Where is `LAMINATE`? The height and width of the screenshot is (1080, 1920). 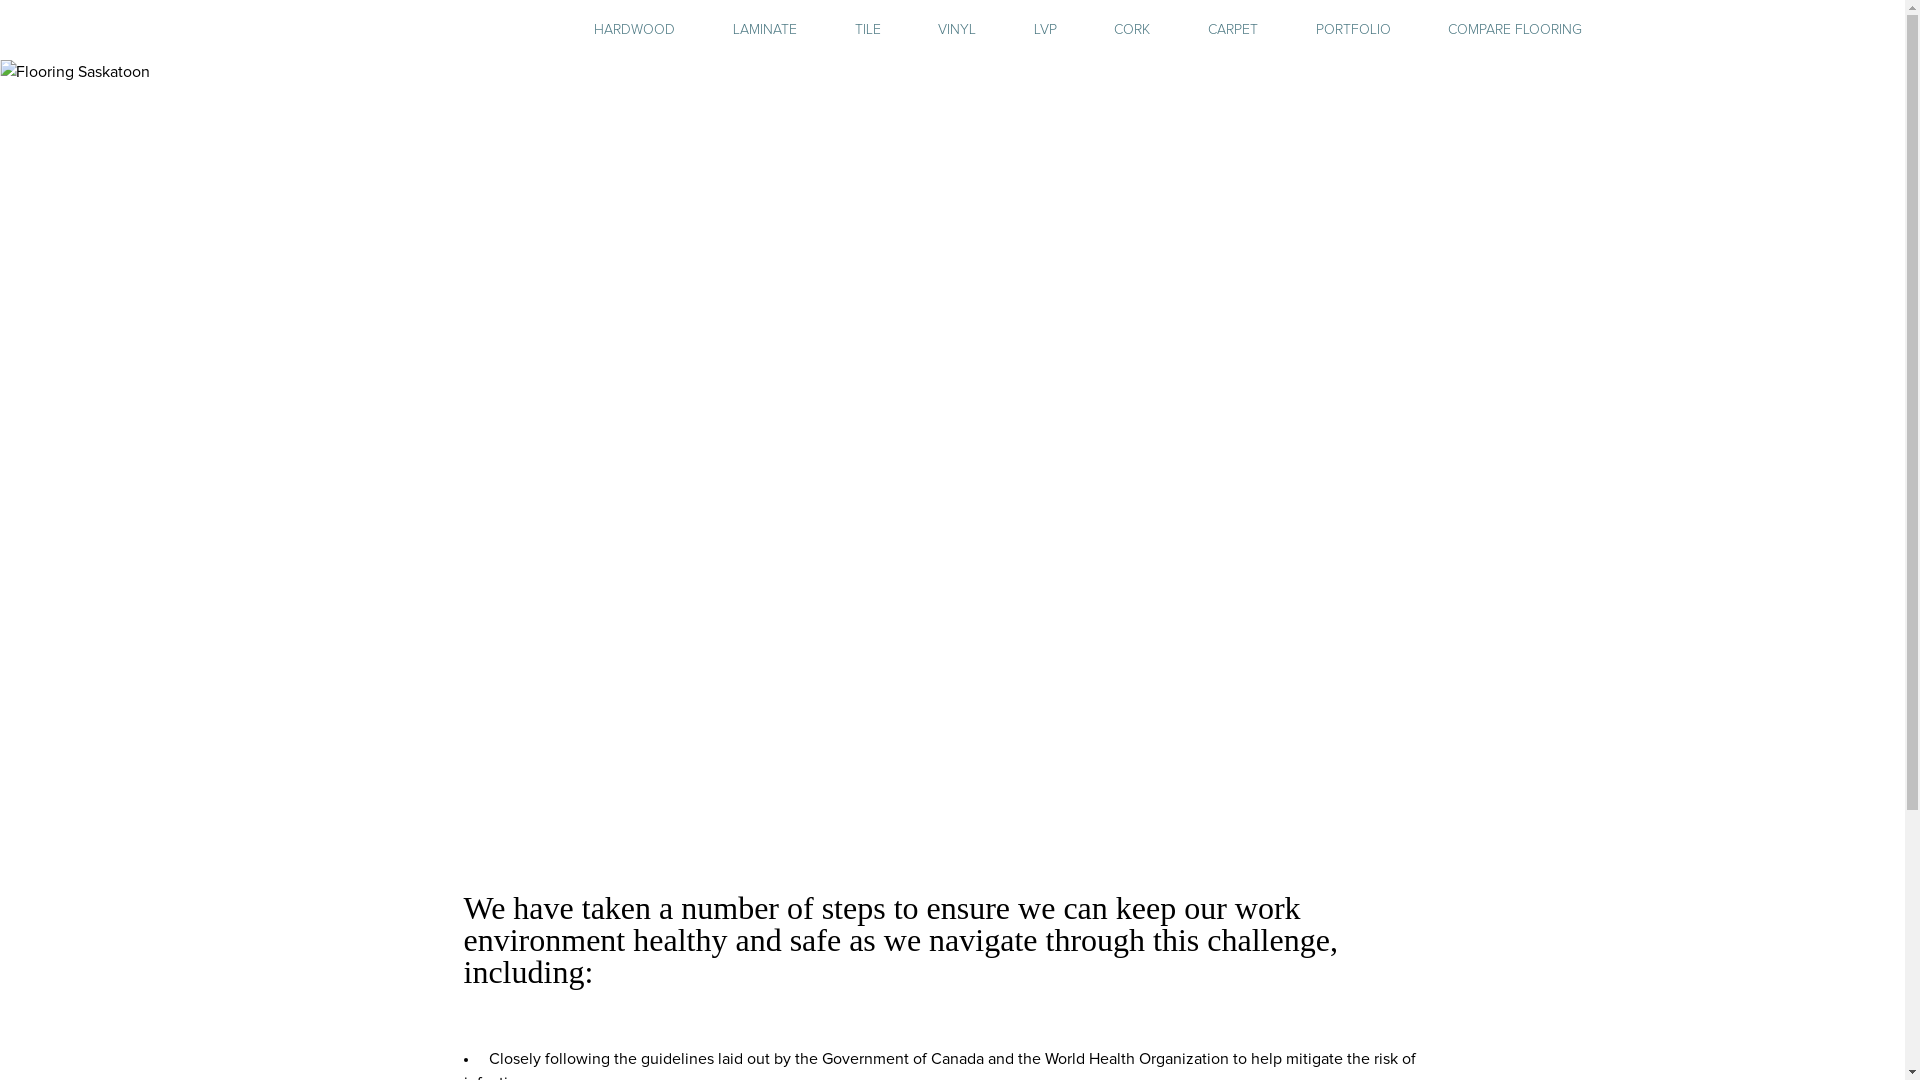 LAMINATE is located at coordinates (765, 30).